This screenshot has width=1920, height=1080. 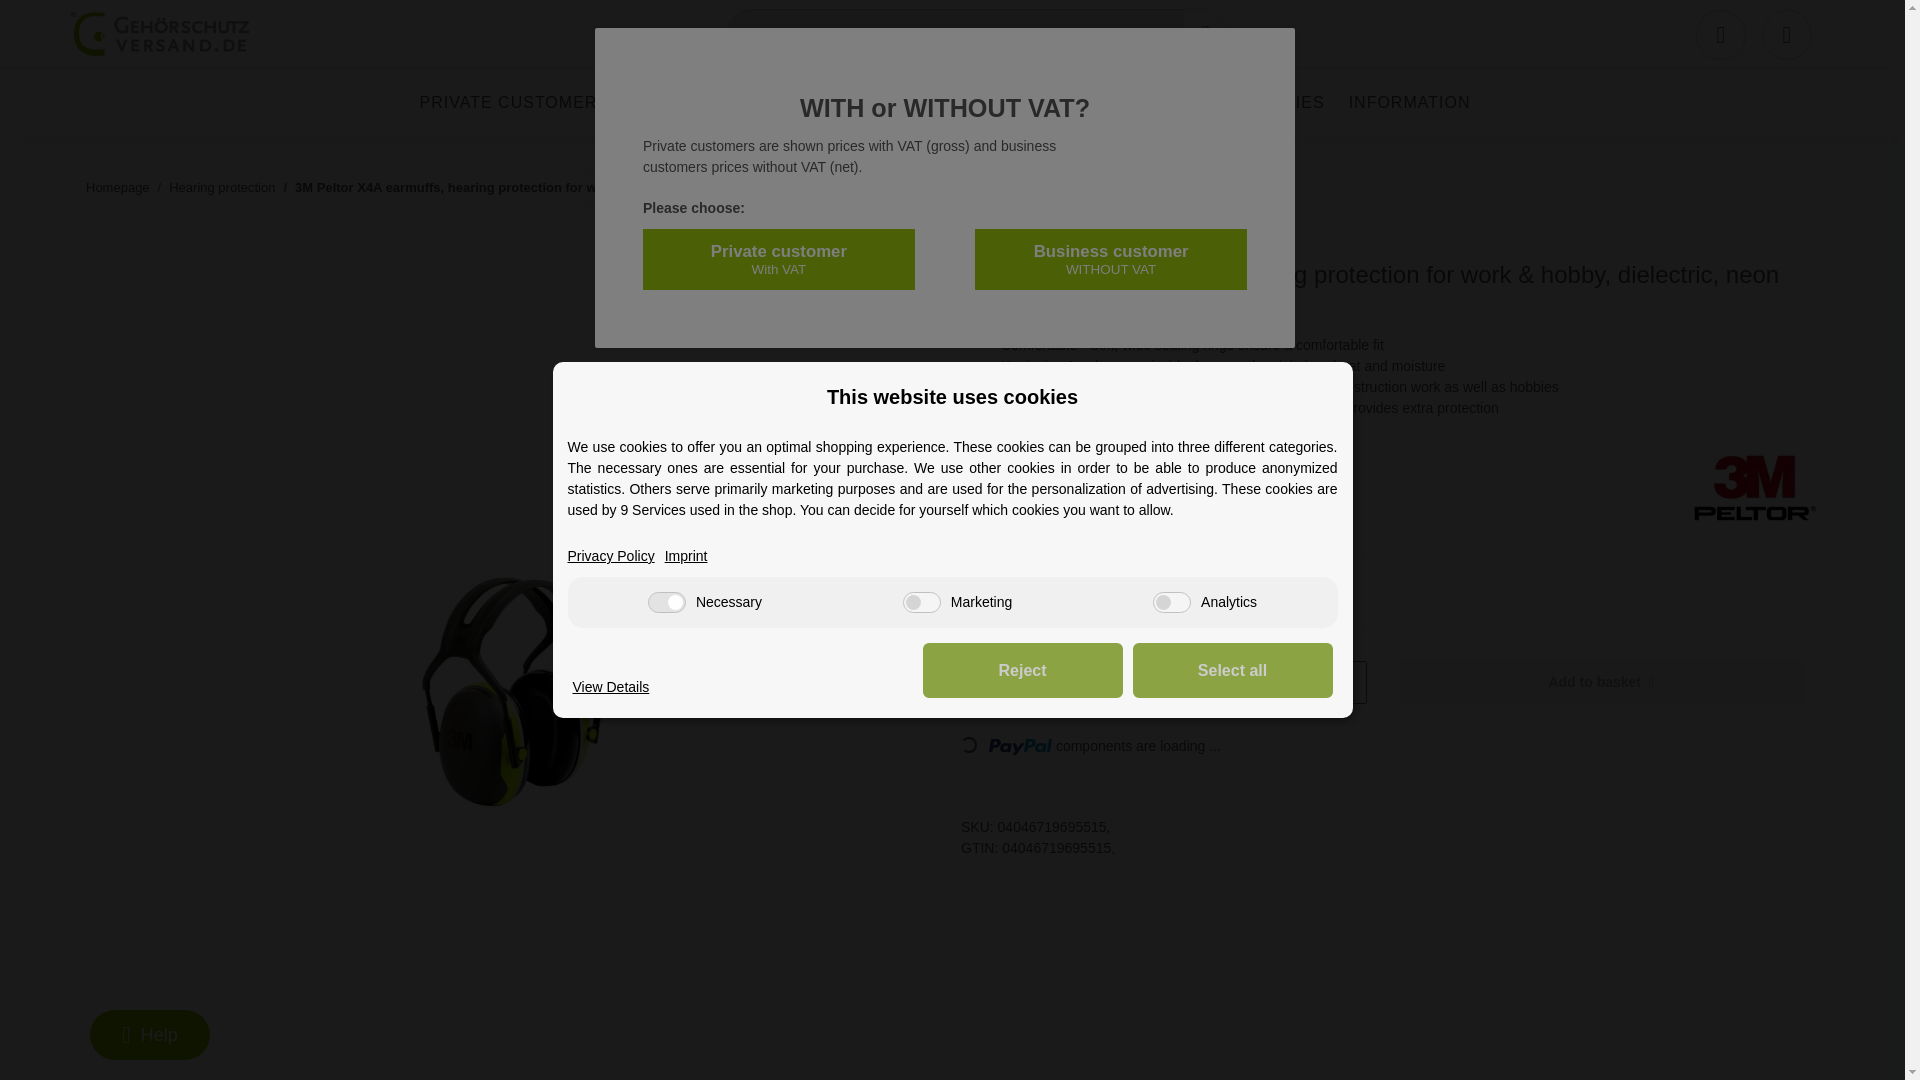 What do you see at coordinates (962, 102) in the screenshot?
I see `Hearing protection` at bounding box center [962, 102].